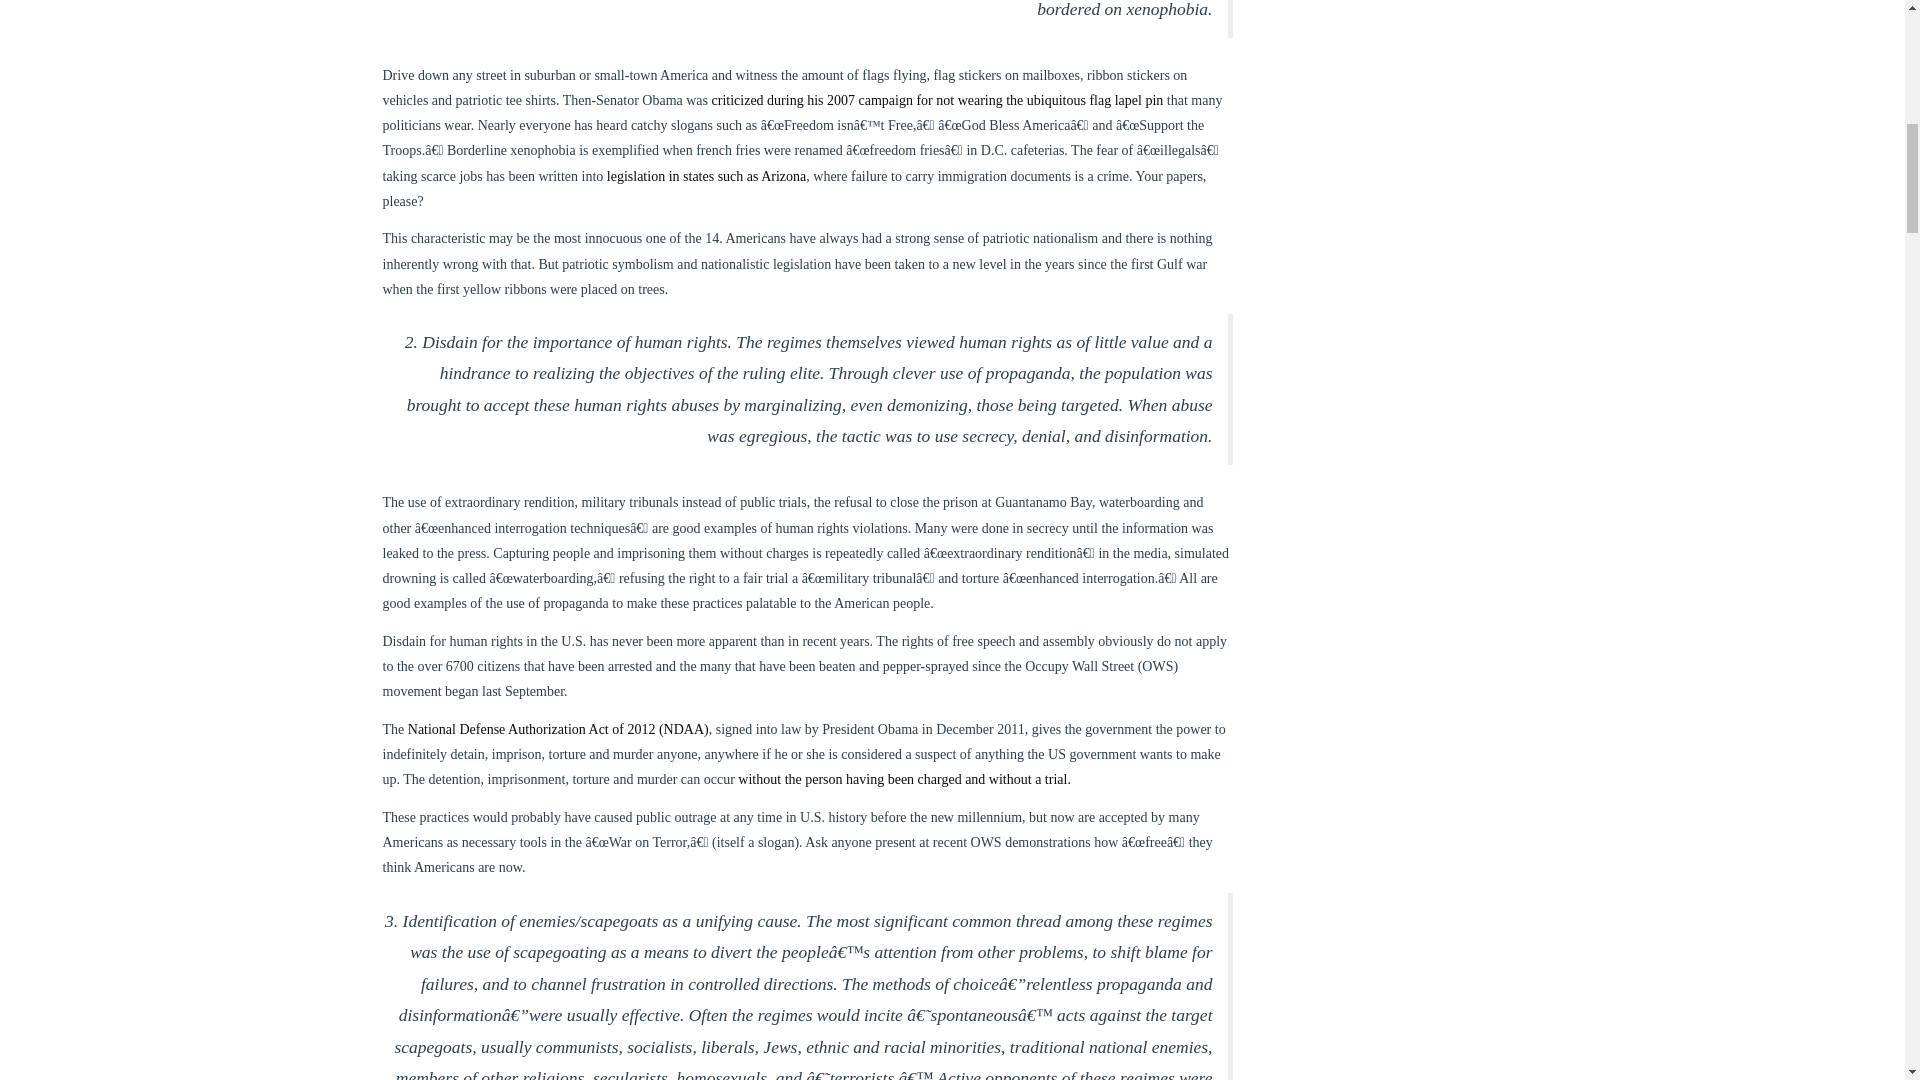  Describe the element at coordinates (706, 176) in the screenshot. I see `legislation in states such as Arizona` at that location.